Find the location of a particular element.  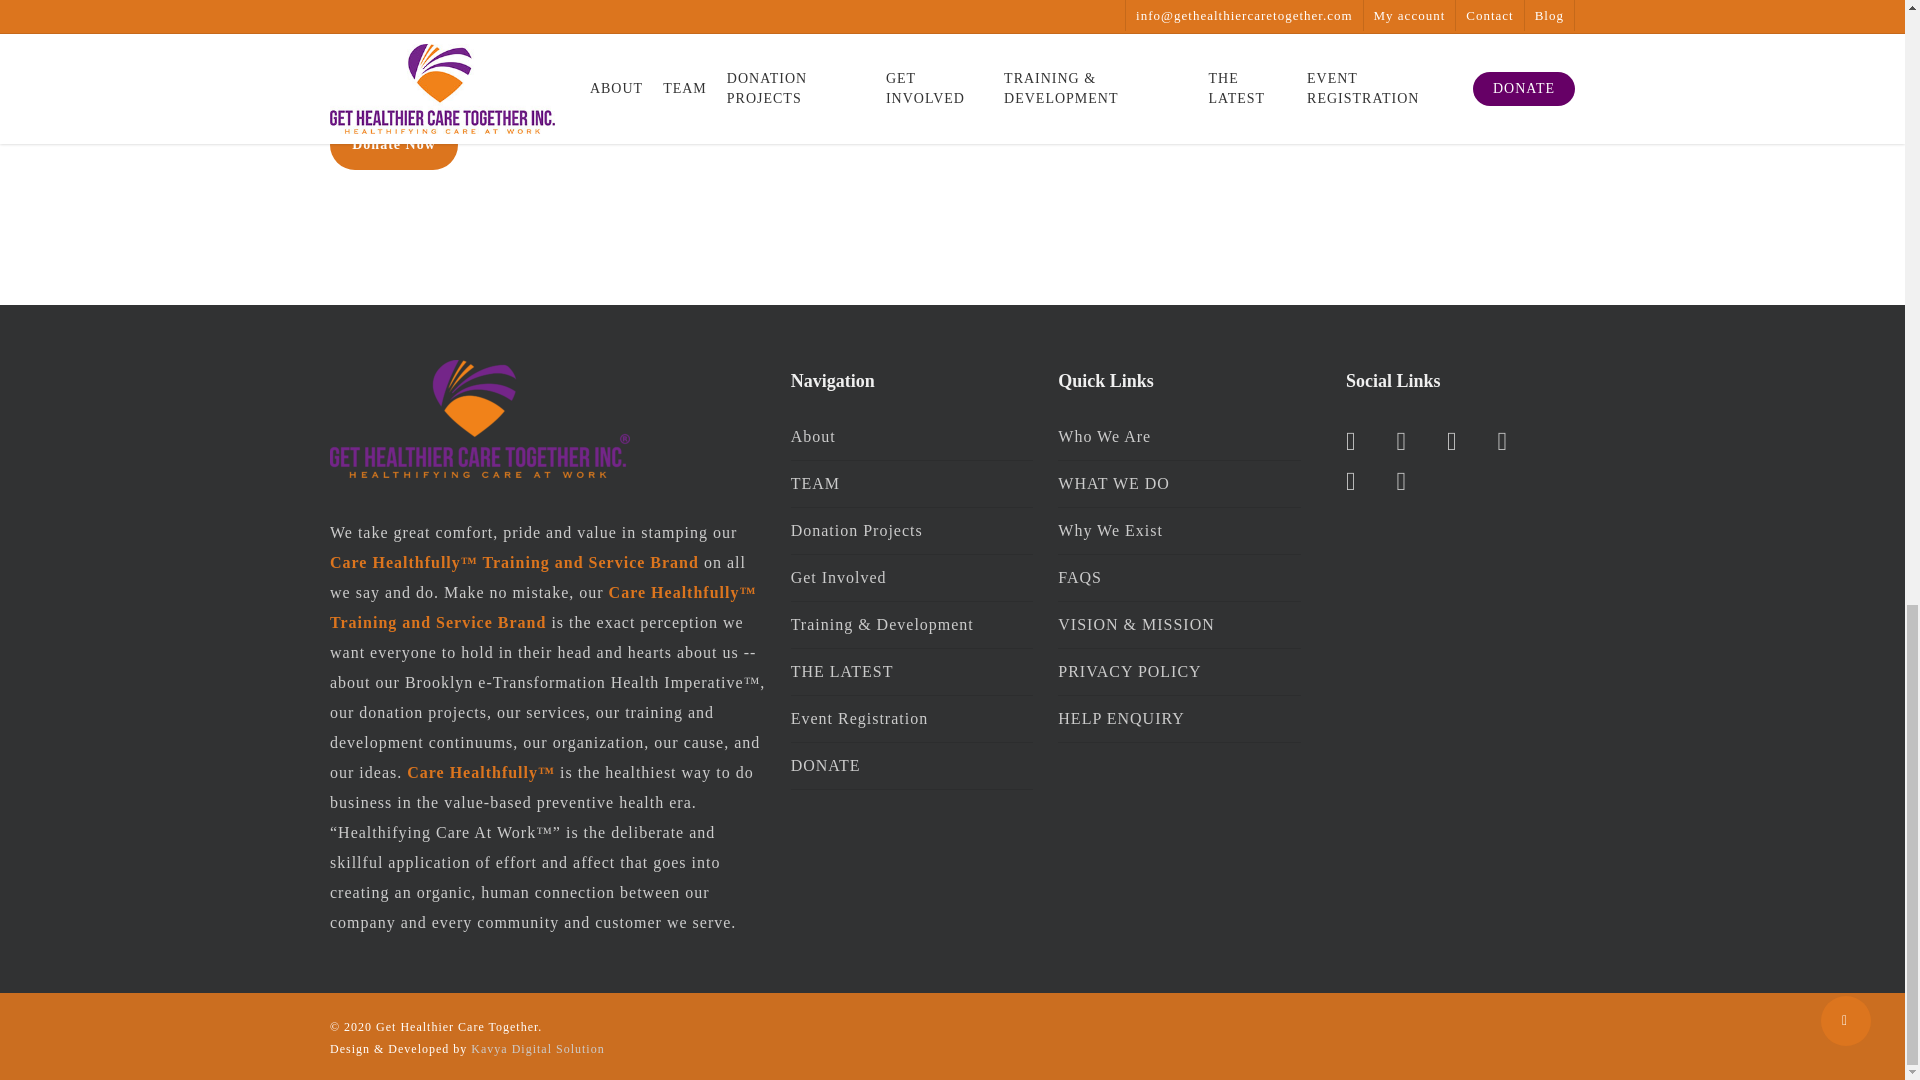

HELP ENQUIRY is located at coordinates (1179, 718).